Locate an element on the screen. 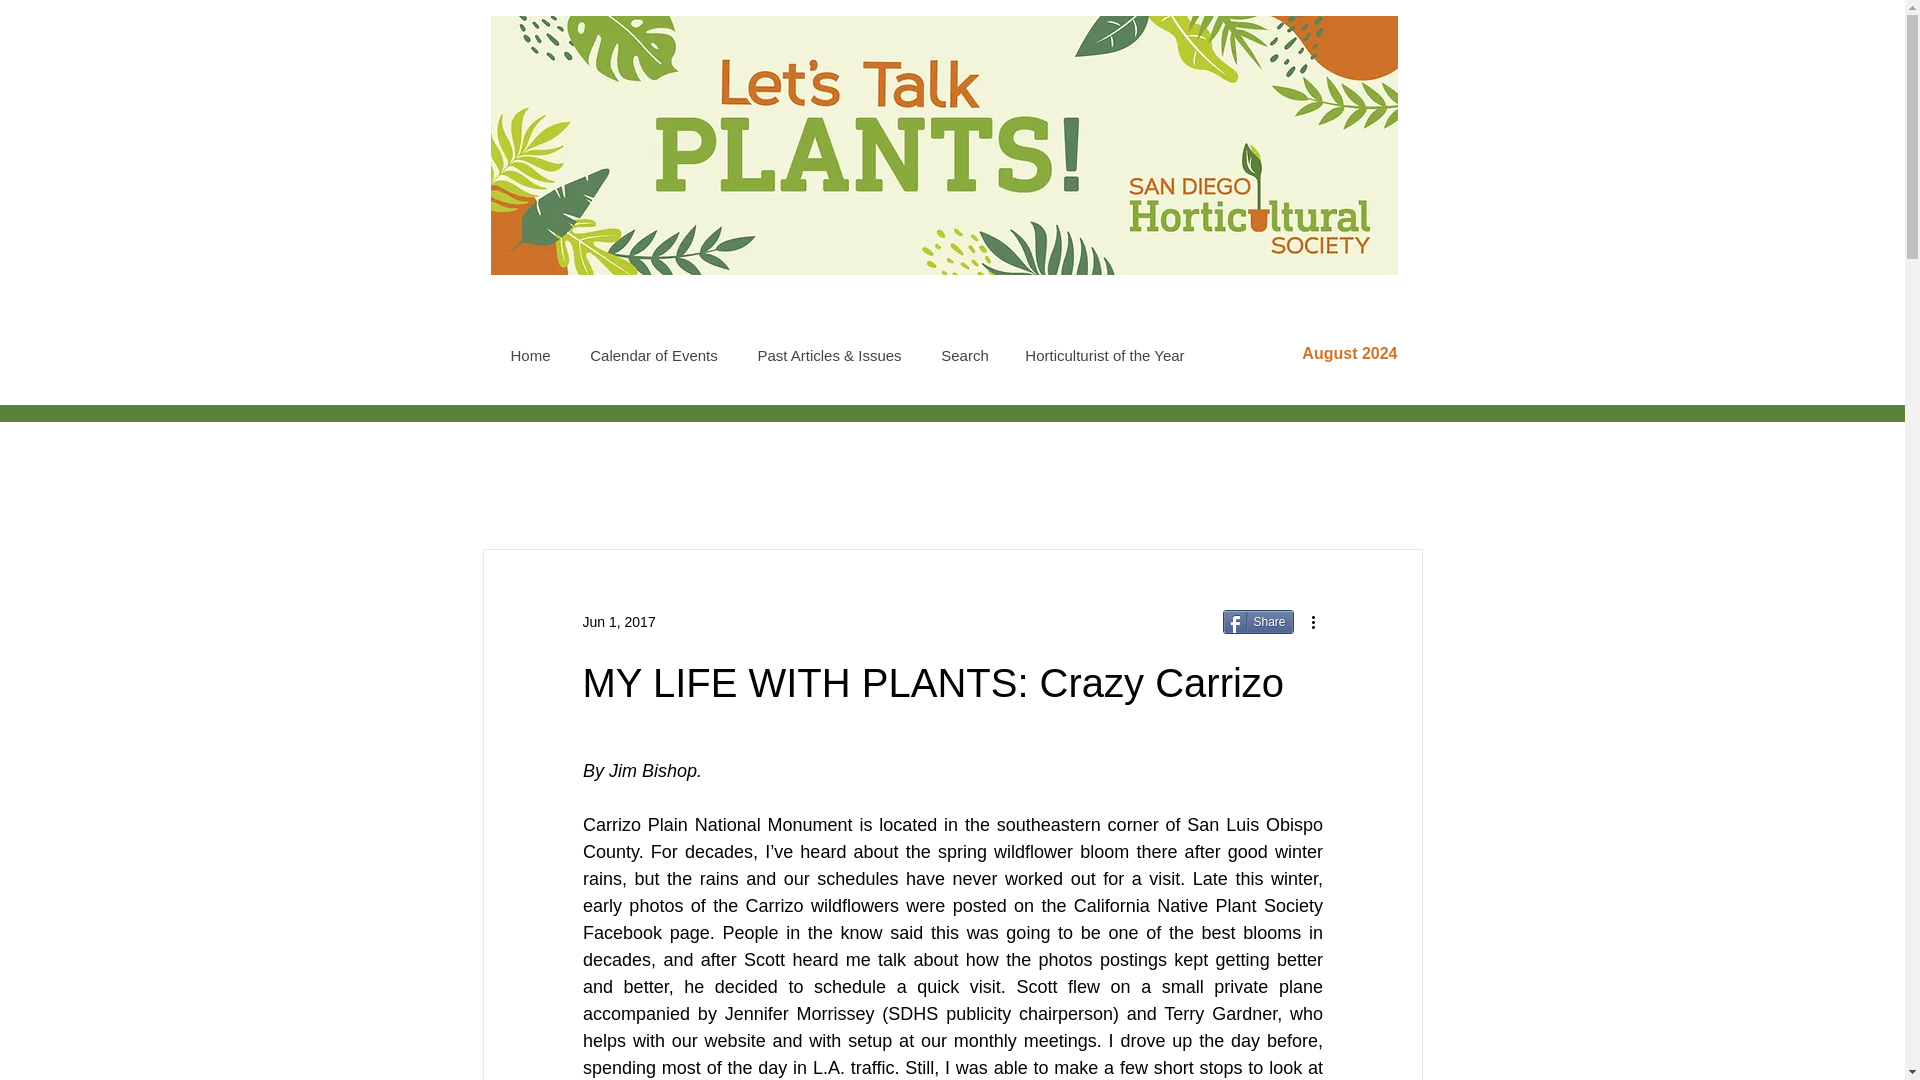  Calendar of Events is located at coordinates (652, 355).